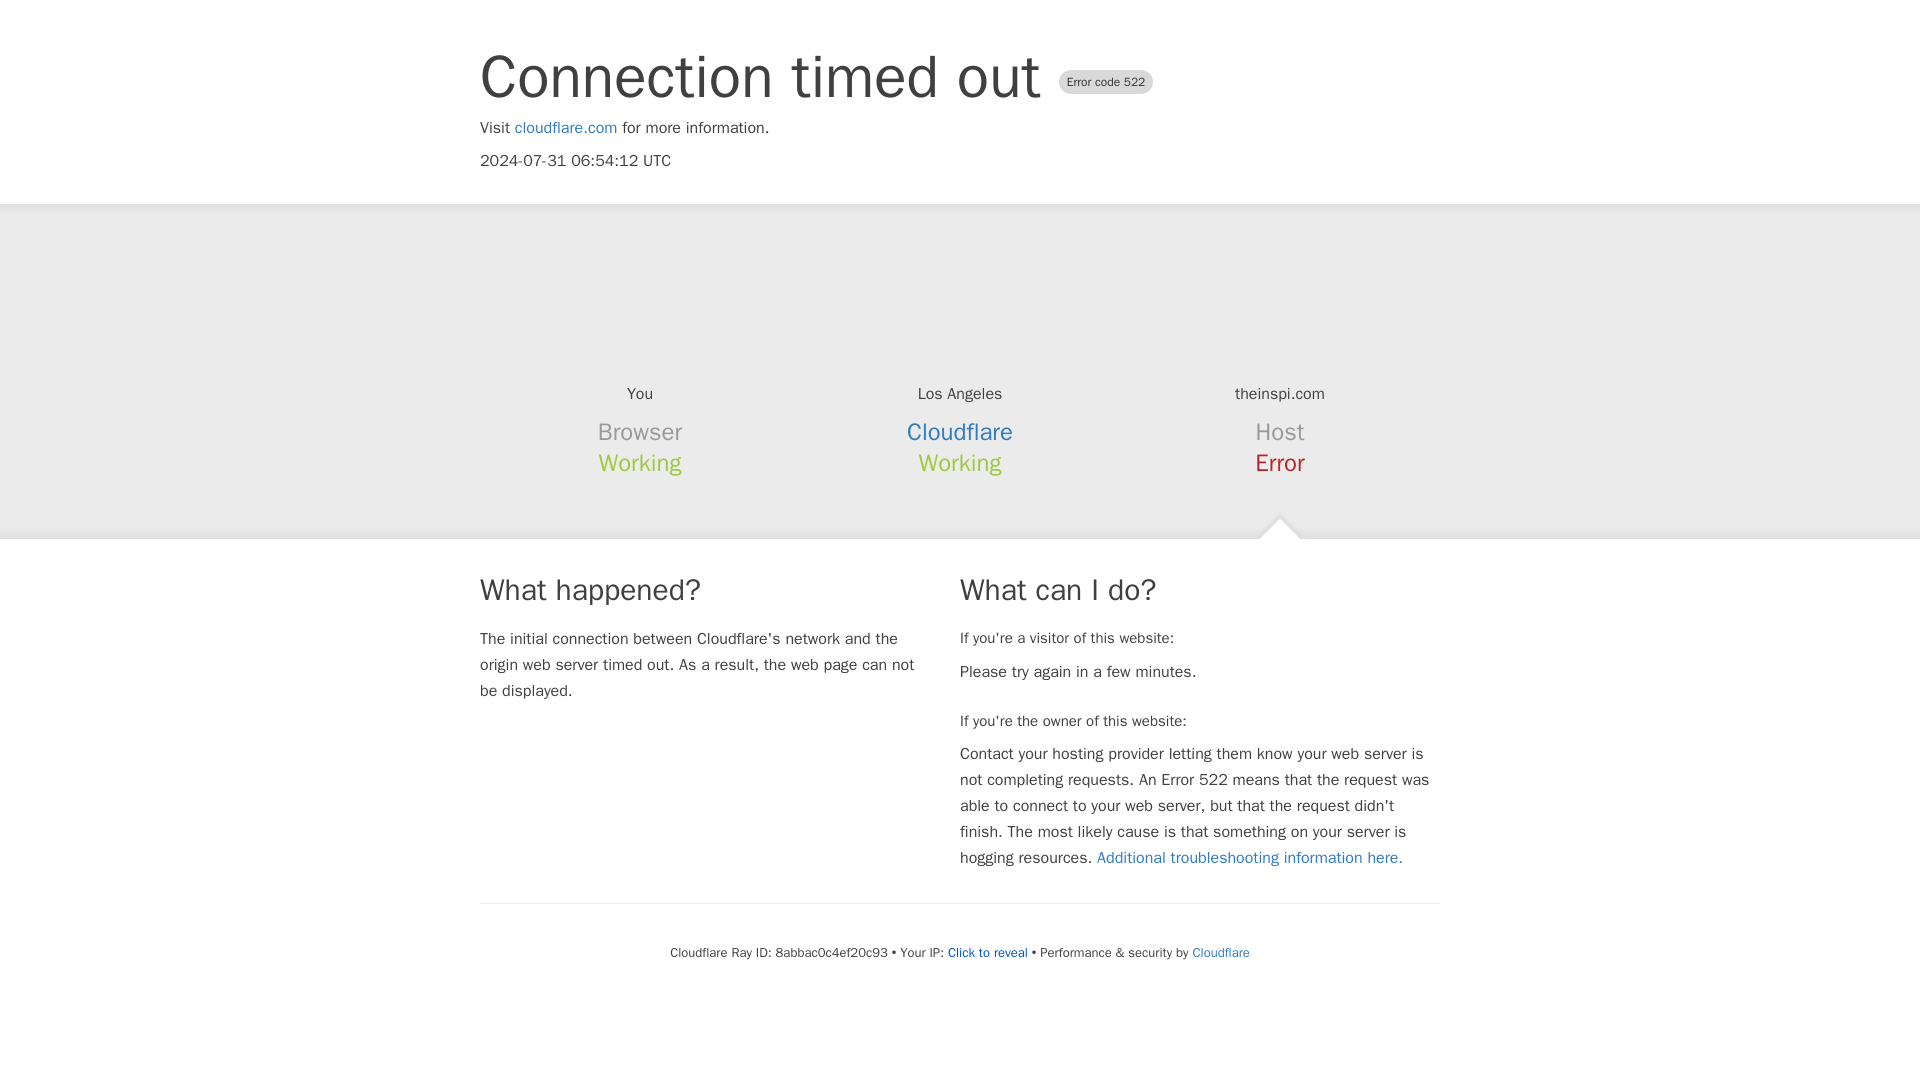  I want to click on Additional troubleshooting information here., so click(1250, 858).